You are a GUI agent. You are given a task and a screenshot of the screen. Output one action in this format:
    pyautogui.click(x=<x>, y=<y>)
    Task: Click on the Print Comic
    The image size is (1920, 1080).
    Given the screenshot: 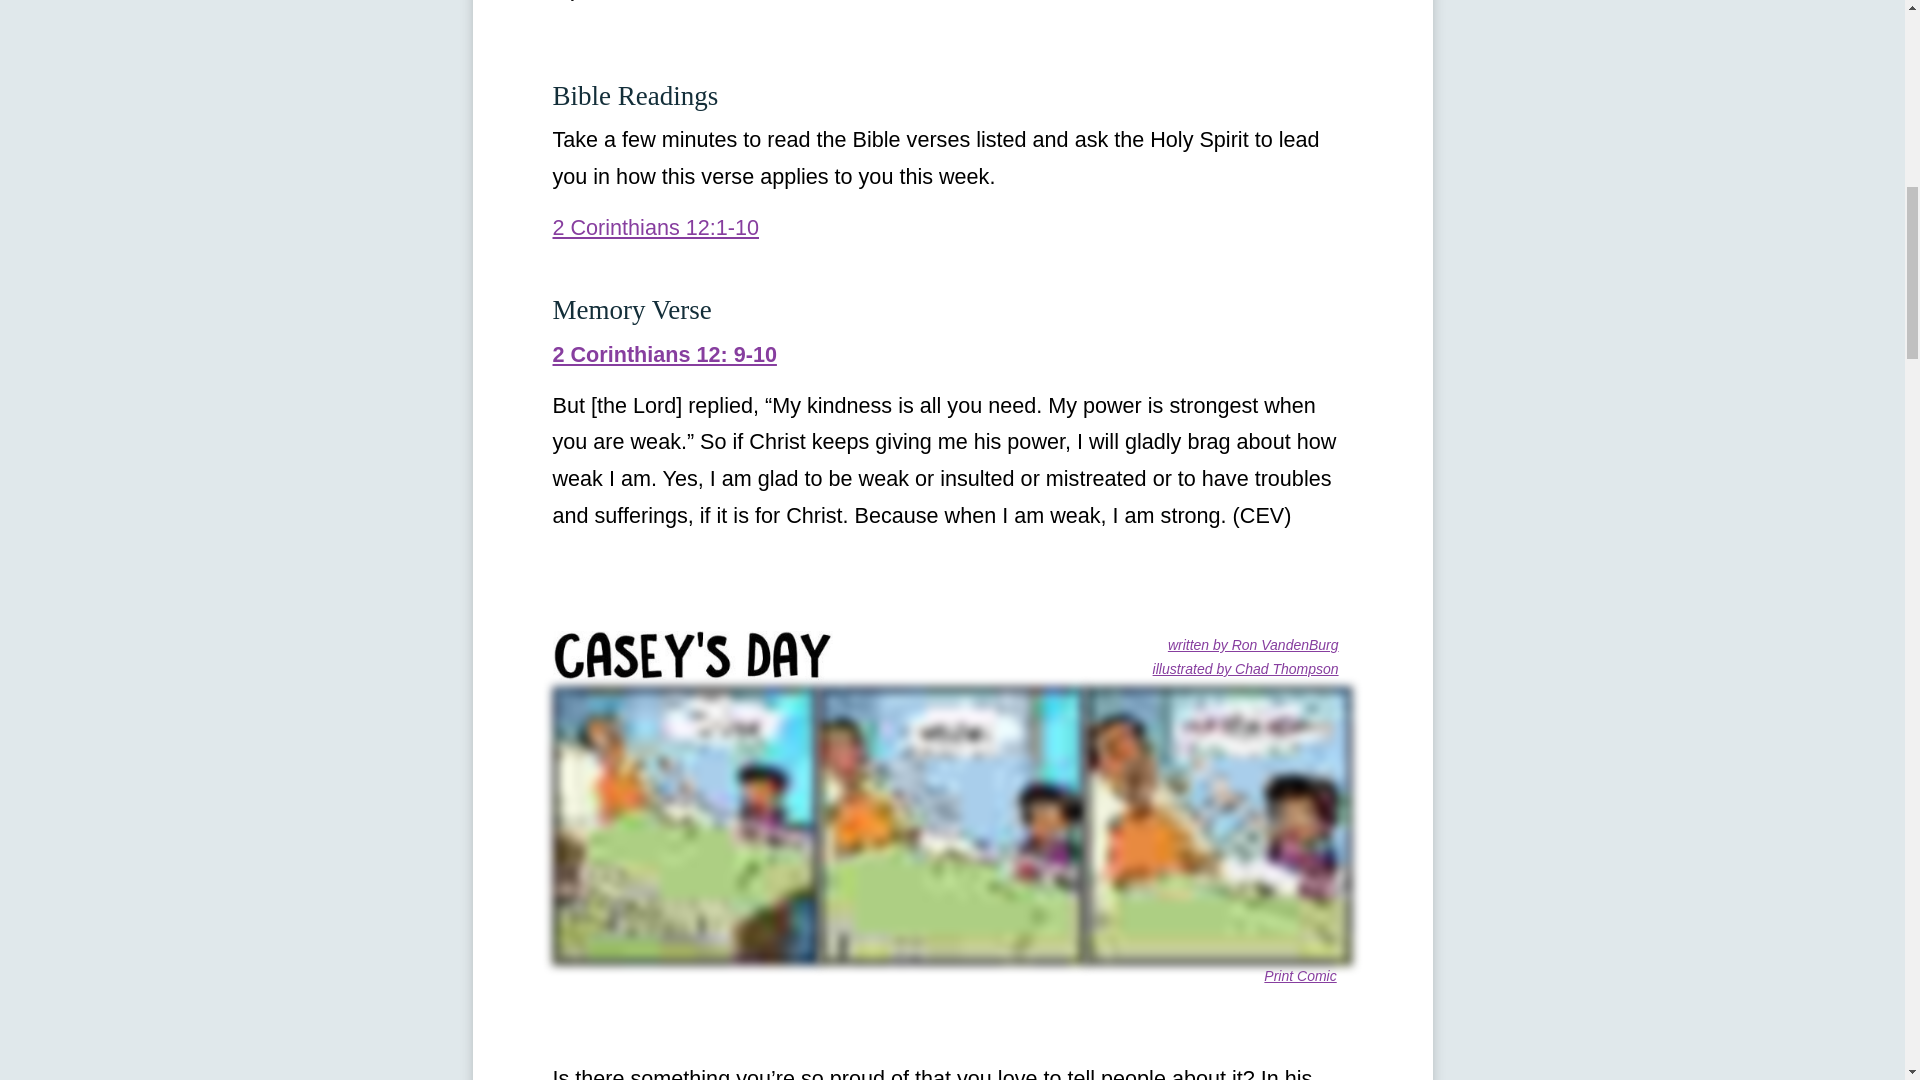 What is the action you would take?
    pyautogui.click(x=1300, y=975)
    